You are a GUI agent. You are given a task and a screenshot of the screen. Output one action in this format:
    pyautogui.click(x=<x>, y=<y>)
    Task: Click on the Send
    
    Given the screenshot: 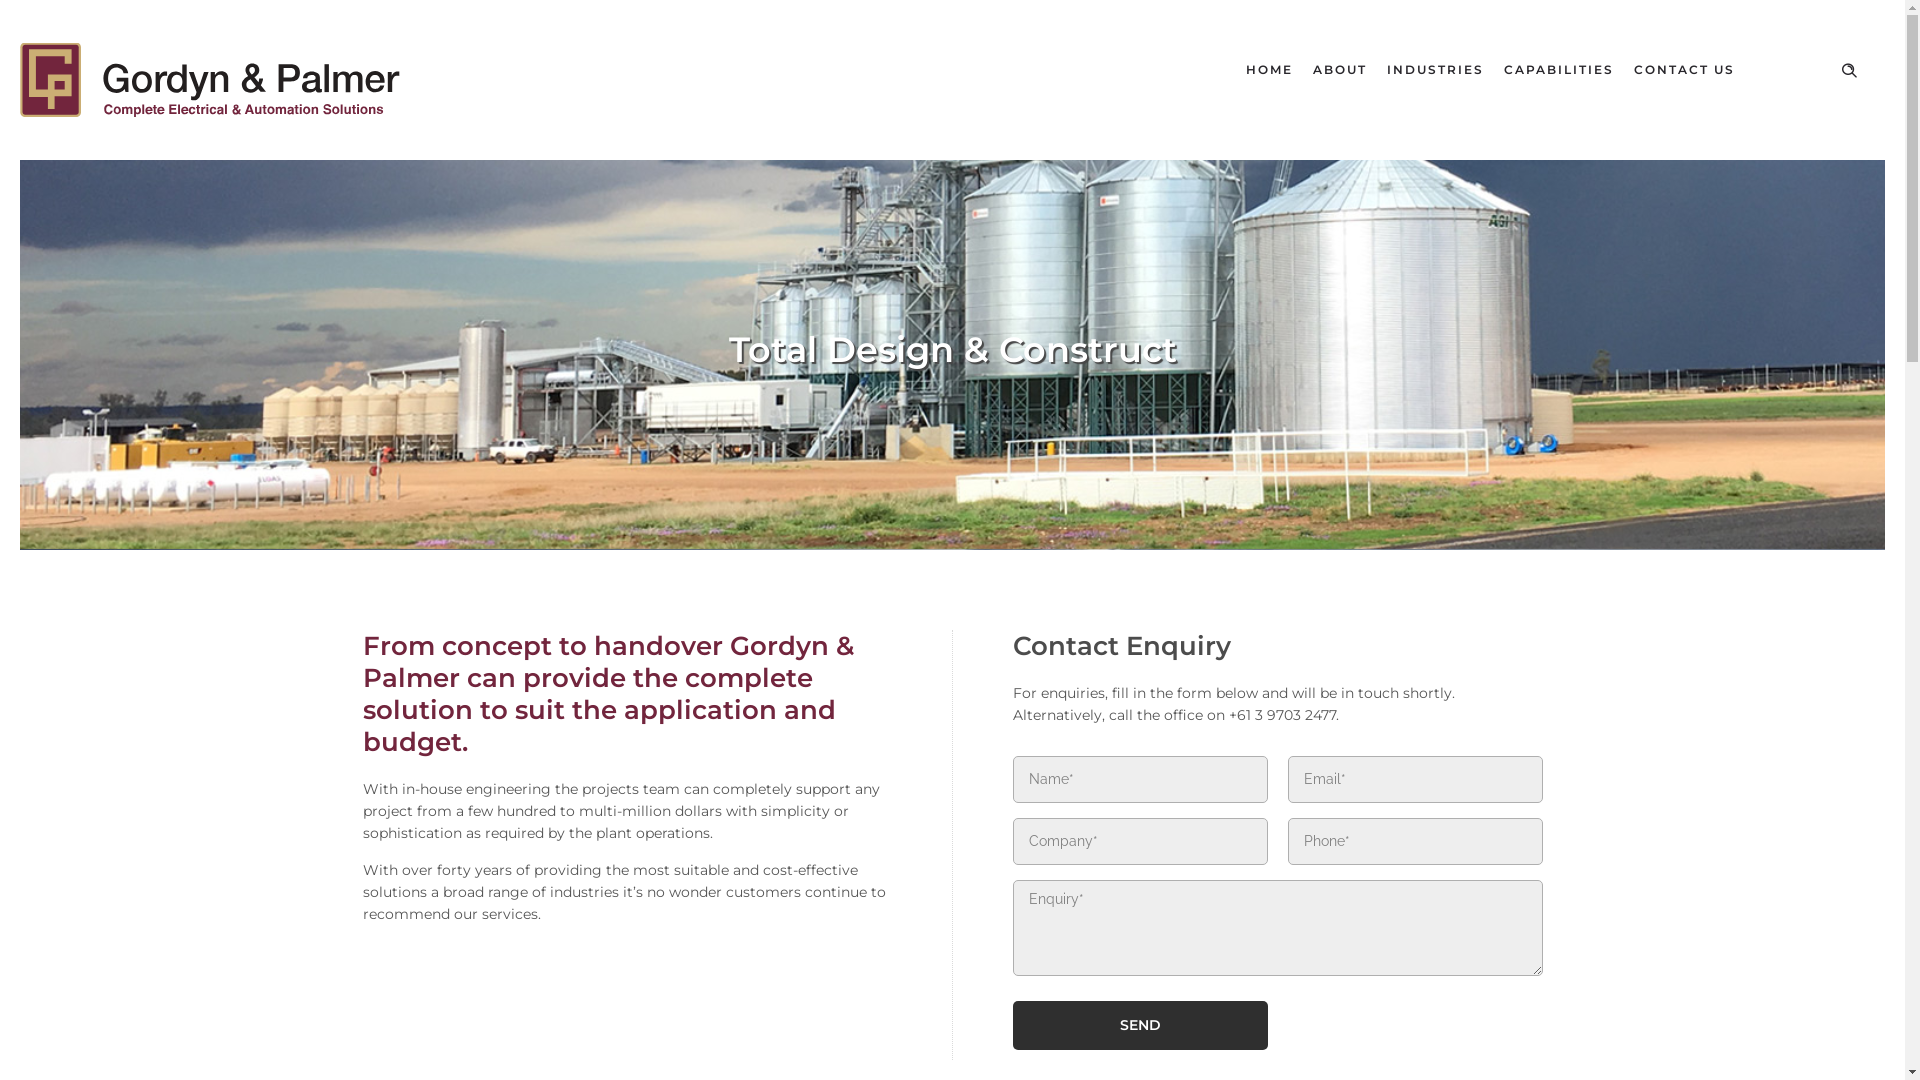 What is the action you would take?
    pyautogui.click(x=1140, y=1026)
    